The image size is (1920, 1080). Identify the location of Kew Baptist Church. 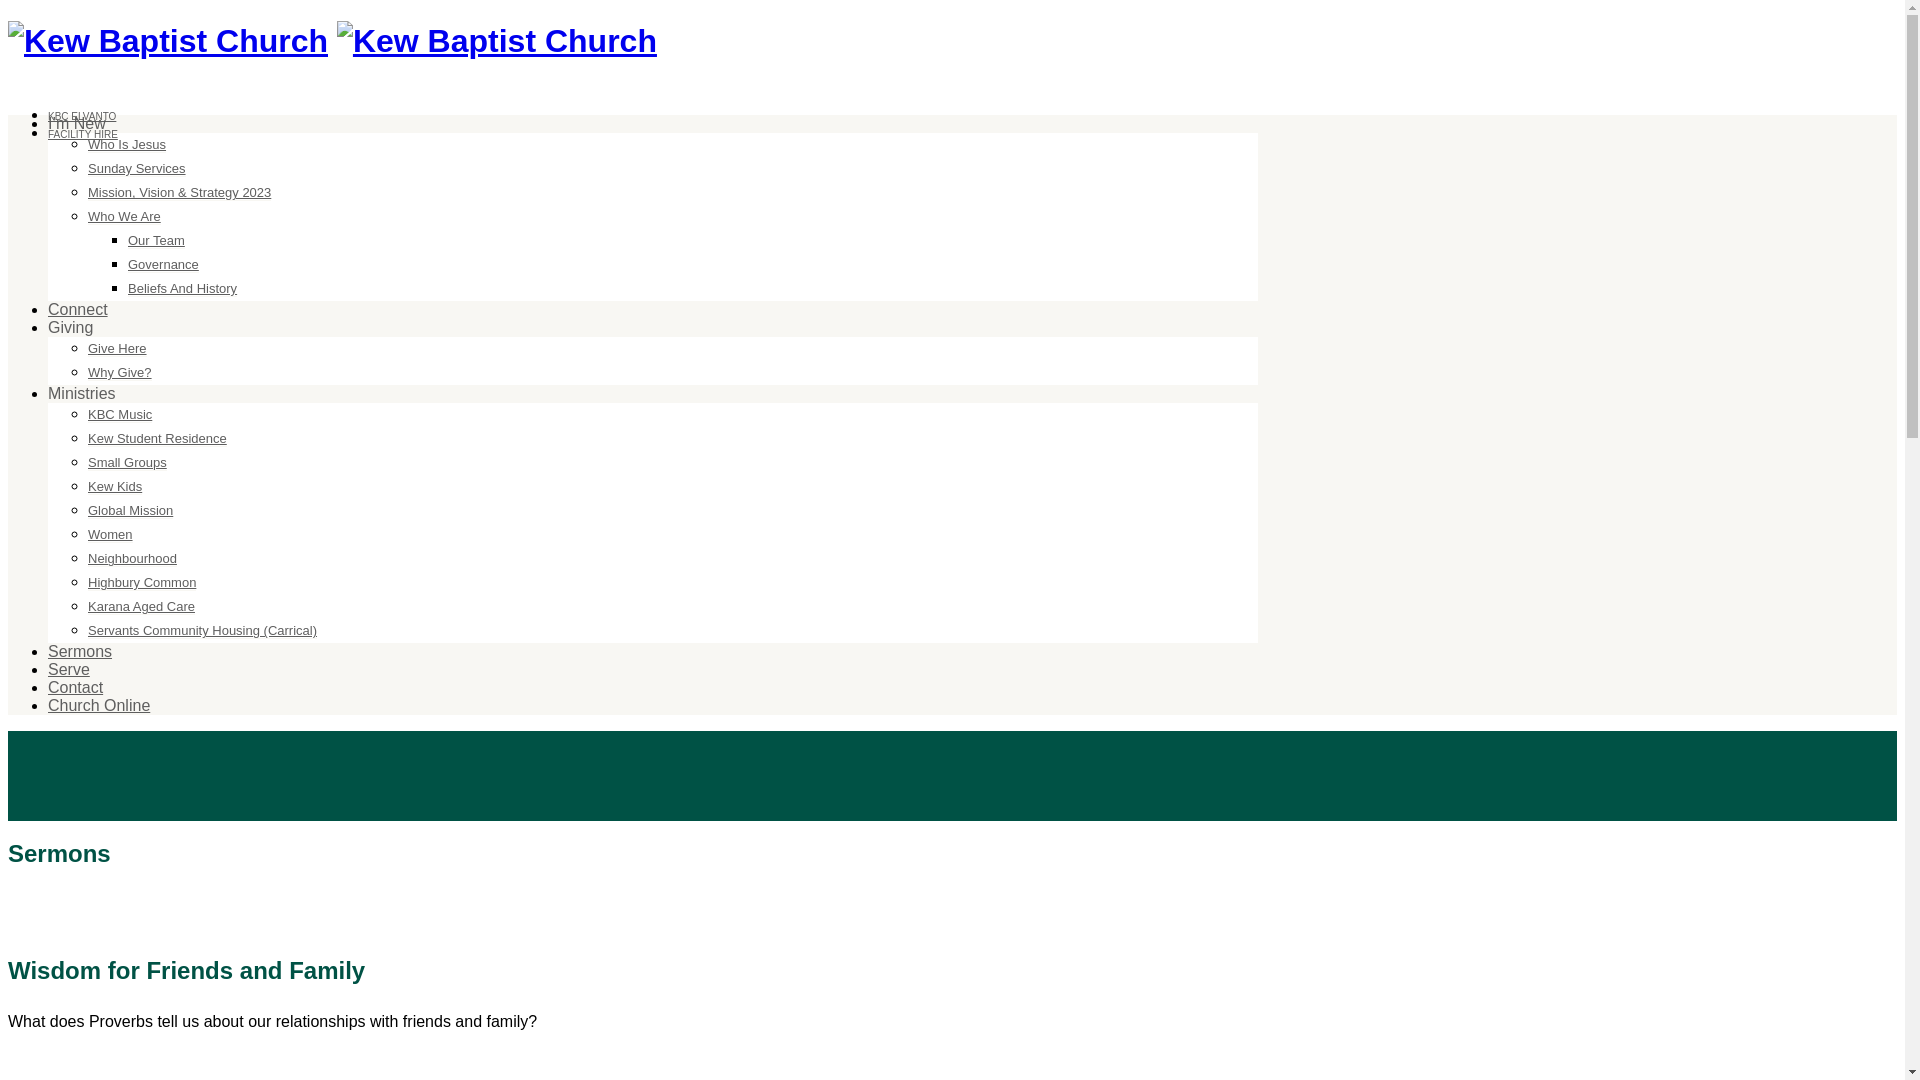
(168, 41).